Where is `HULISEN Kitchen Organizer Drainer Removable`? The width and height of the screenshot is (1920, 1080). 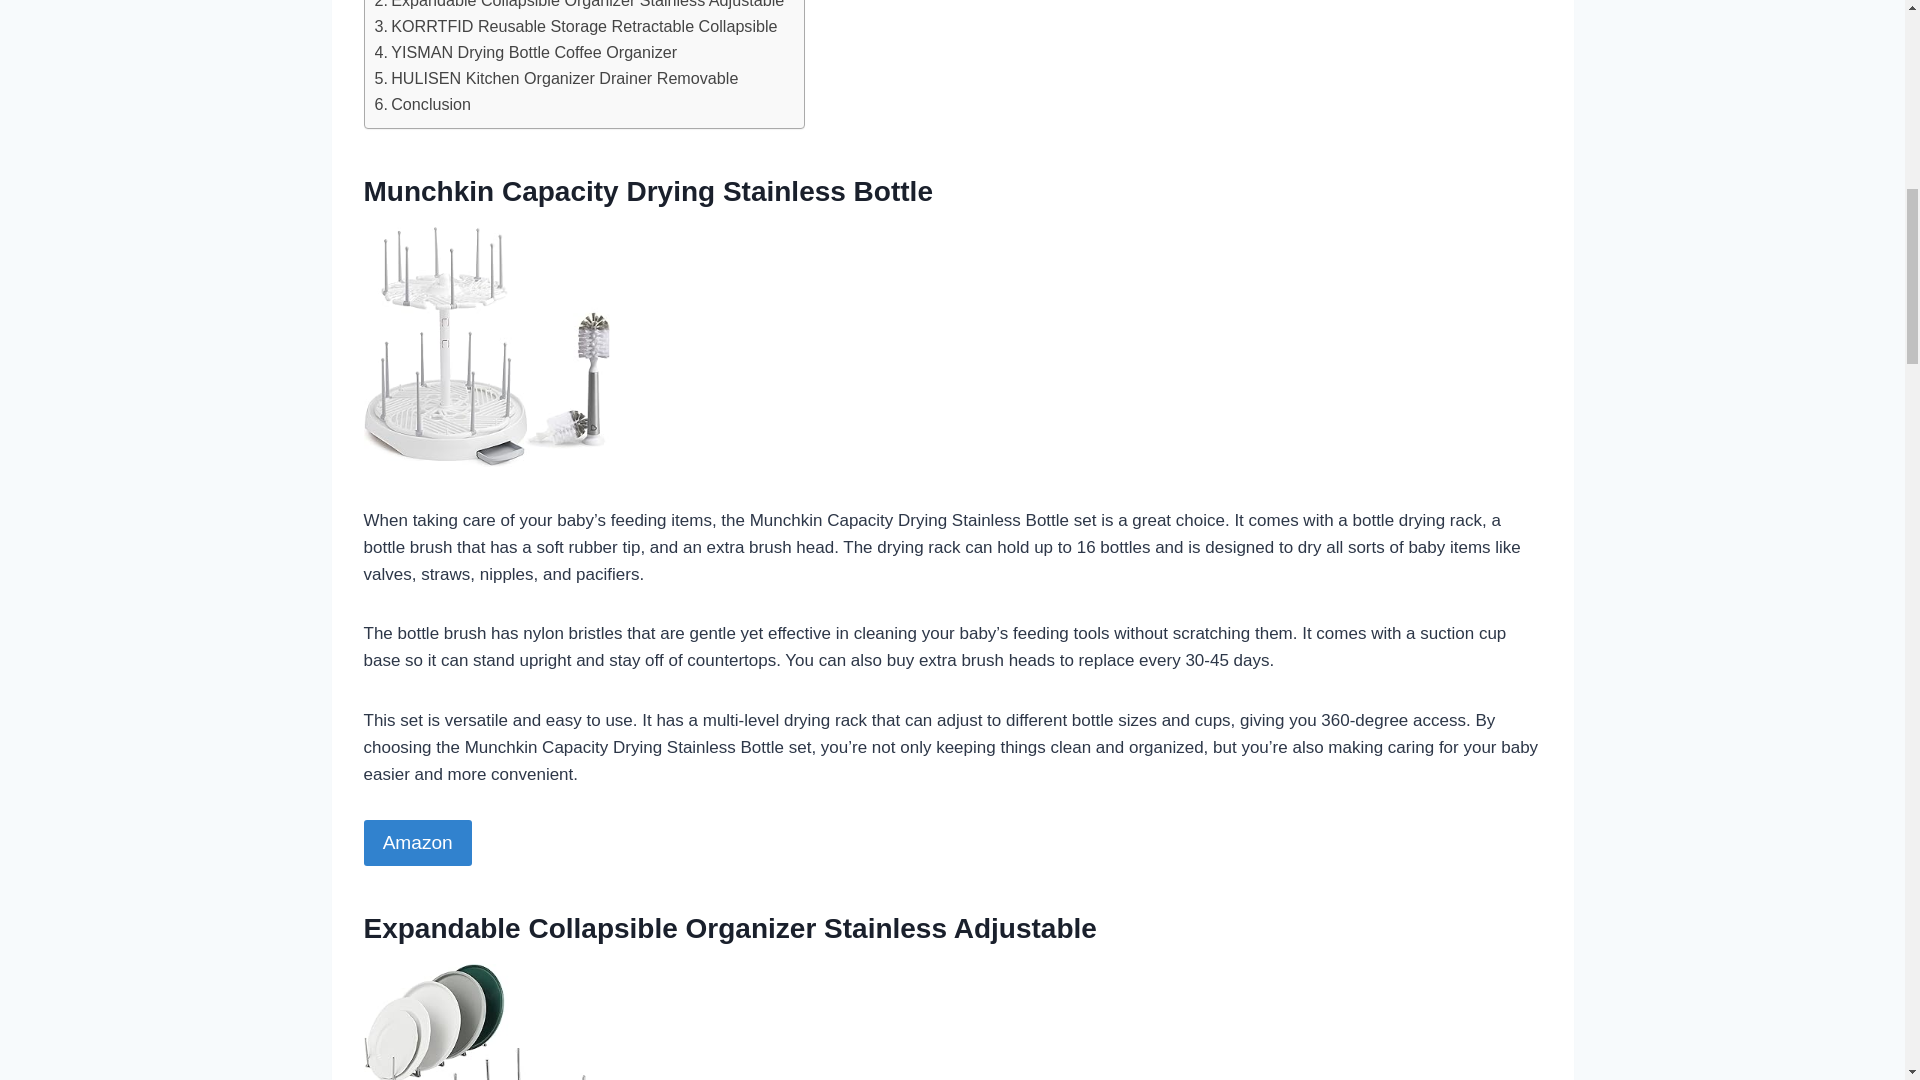
HULISEN Kitchen Organizer Drainer Removable is located at coordinates (556, 78).